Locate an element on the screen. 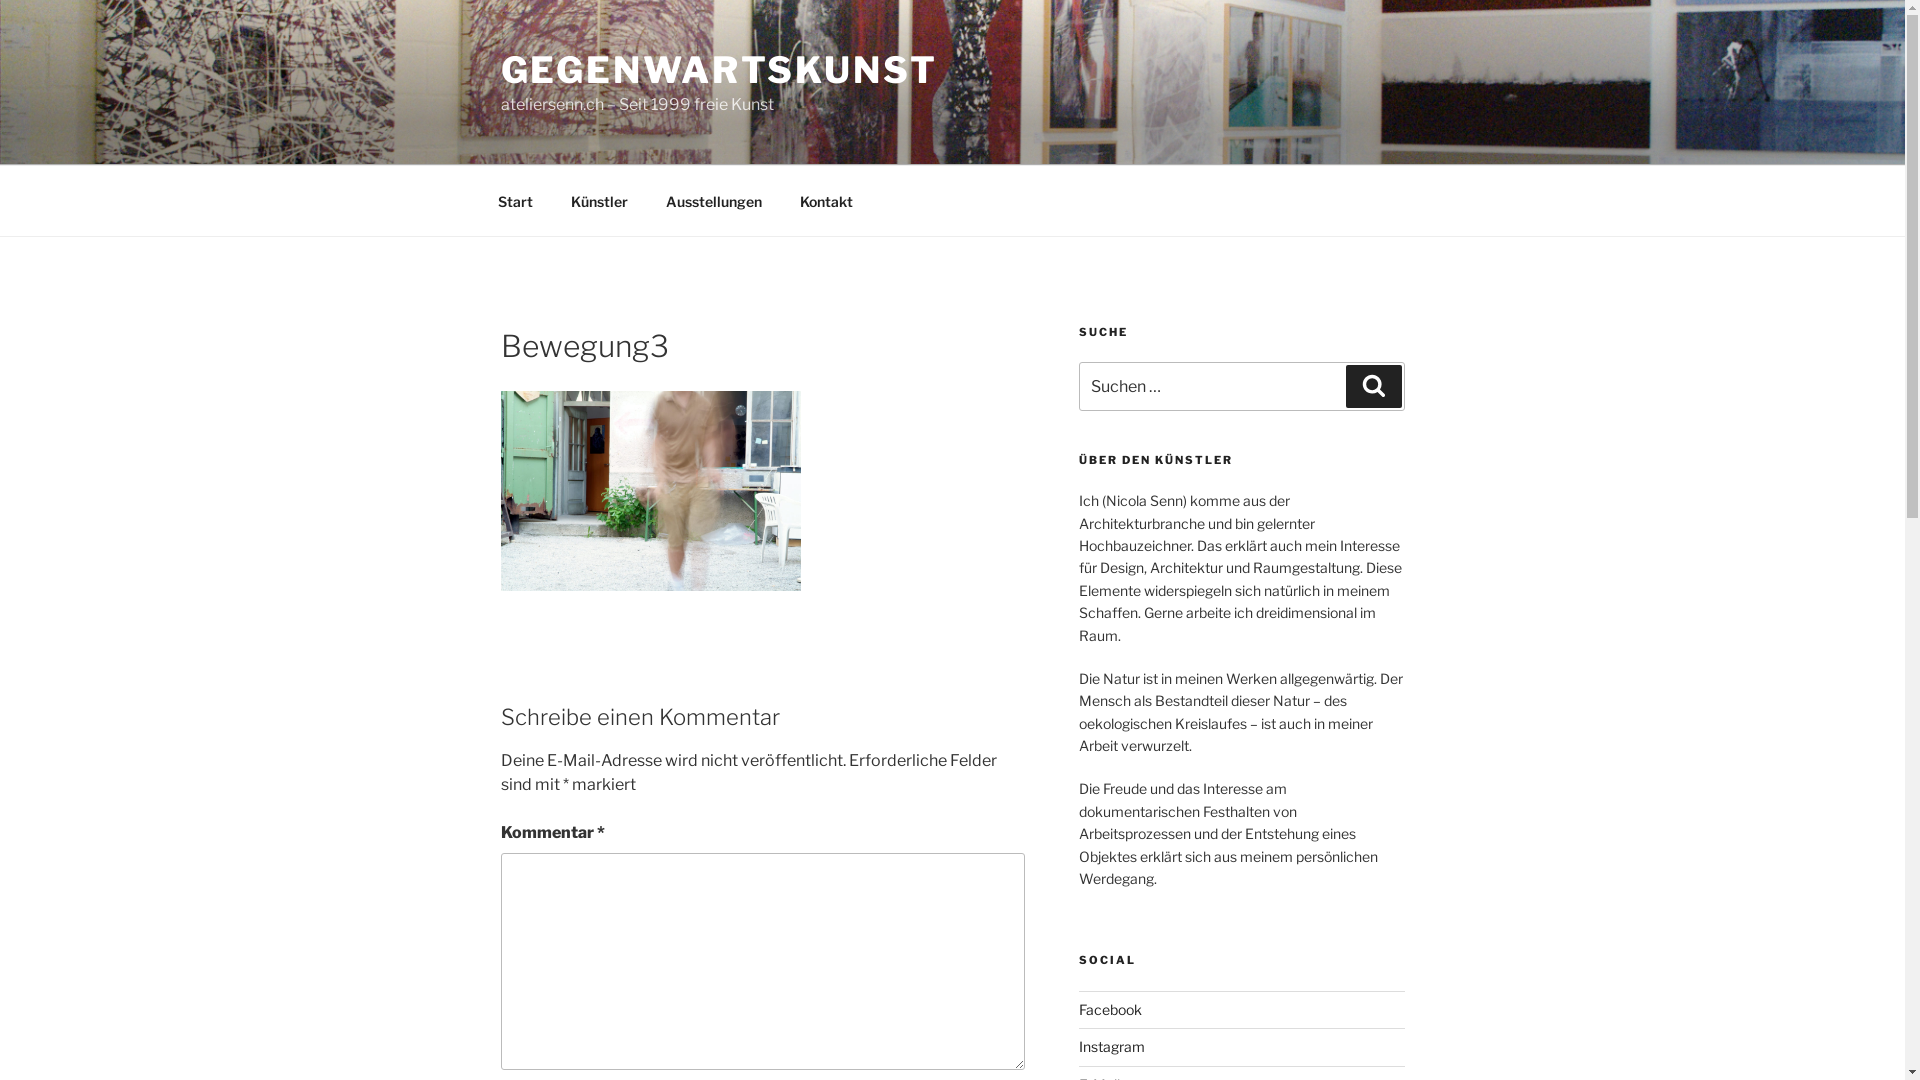  GEGENWARTSKUNST is located at coordinates (718, 70).